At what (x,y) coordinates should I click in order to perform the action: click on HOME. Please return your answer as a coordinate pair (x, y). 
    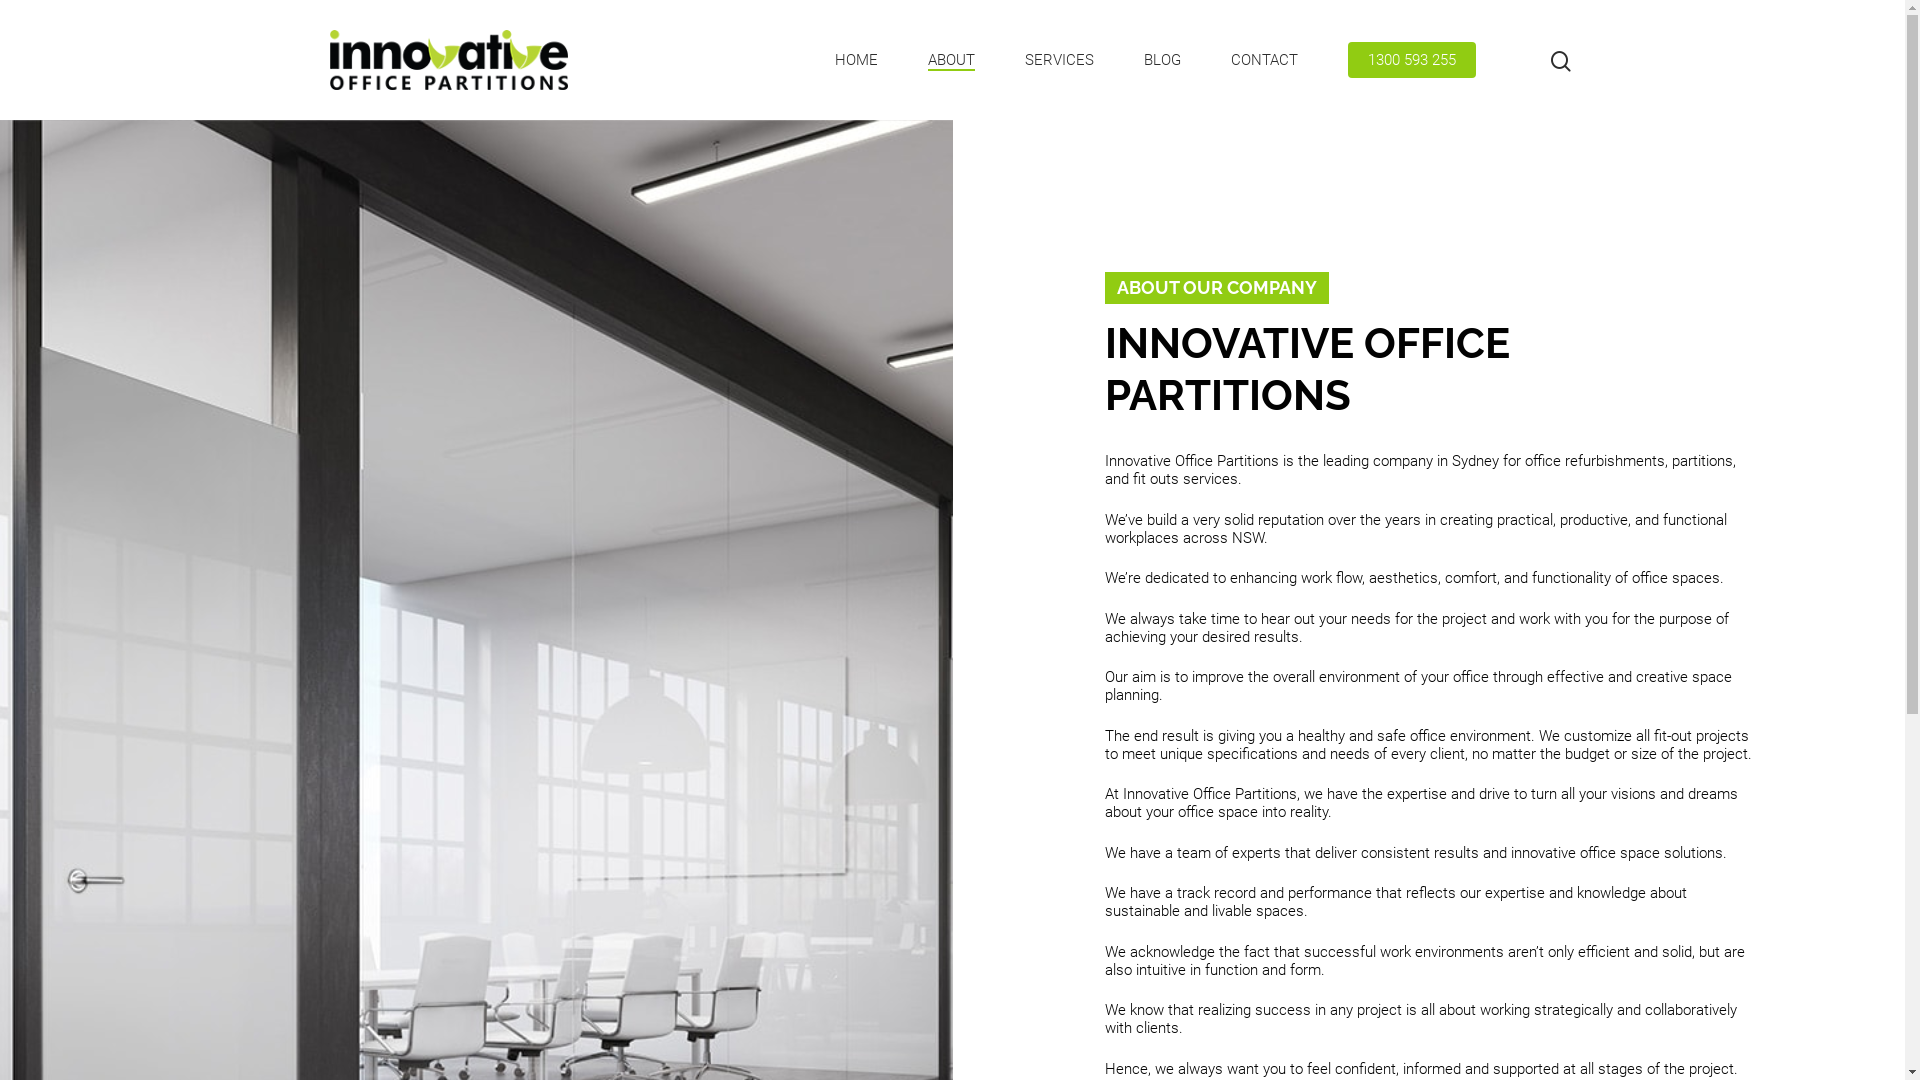
    Looking at the image, I should click on (856, 60).